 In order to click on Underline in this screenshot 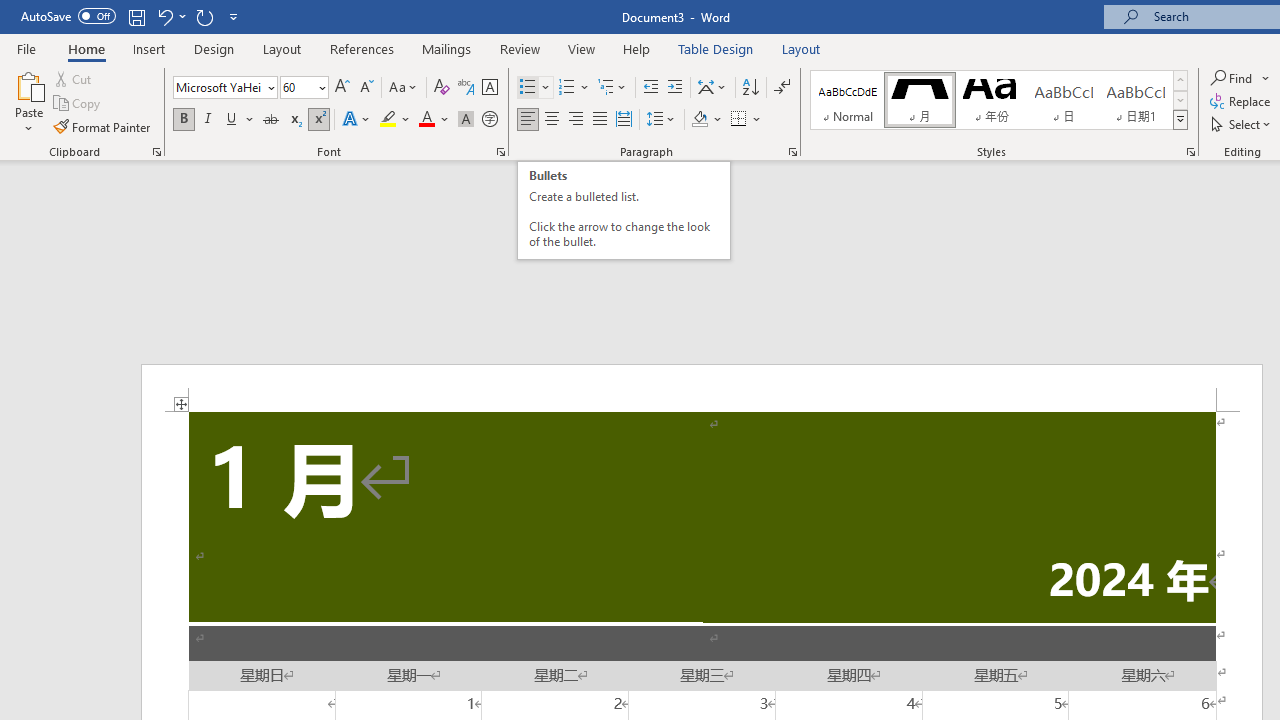, I will do `click(232, 120)`.